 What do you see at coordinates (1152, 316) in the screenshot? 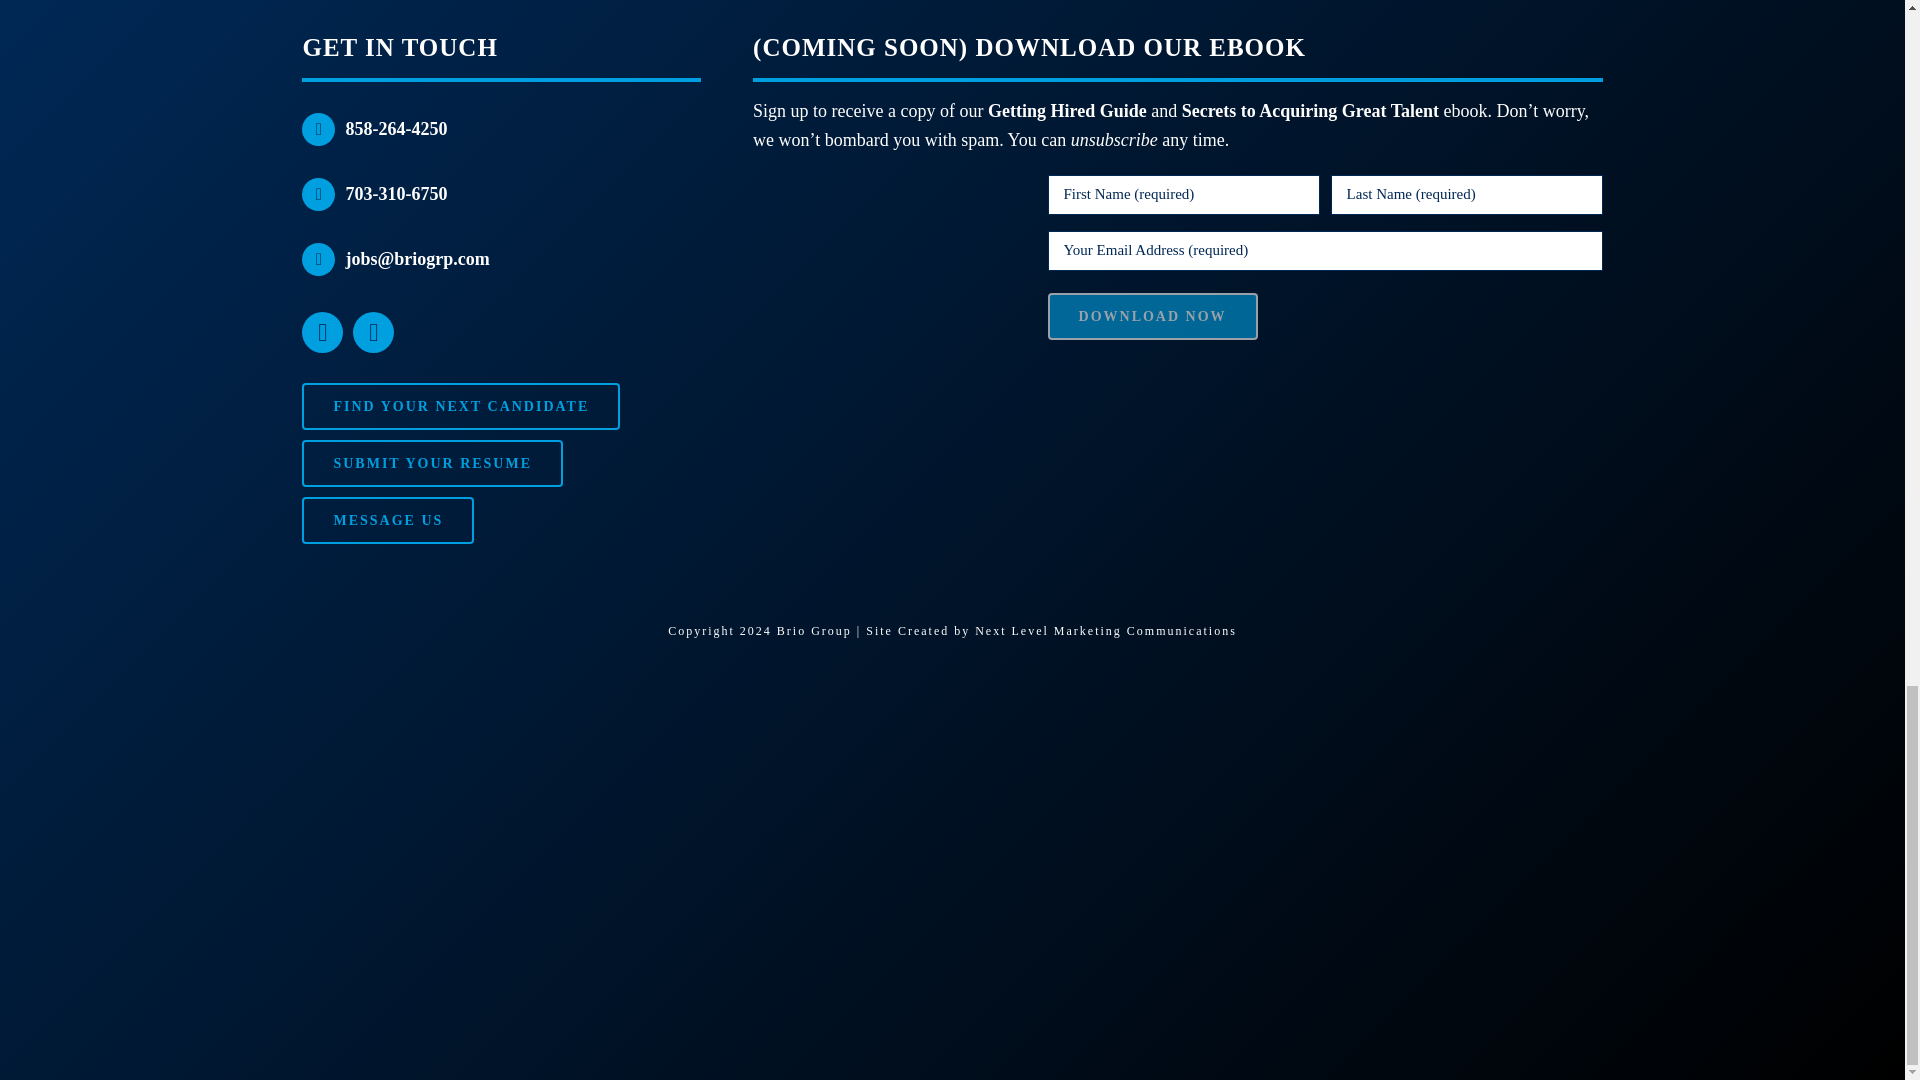
I see `Download Now` at bounding box center [1152, 316].